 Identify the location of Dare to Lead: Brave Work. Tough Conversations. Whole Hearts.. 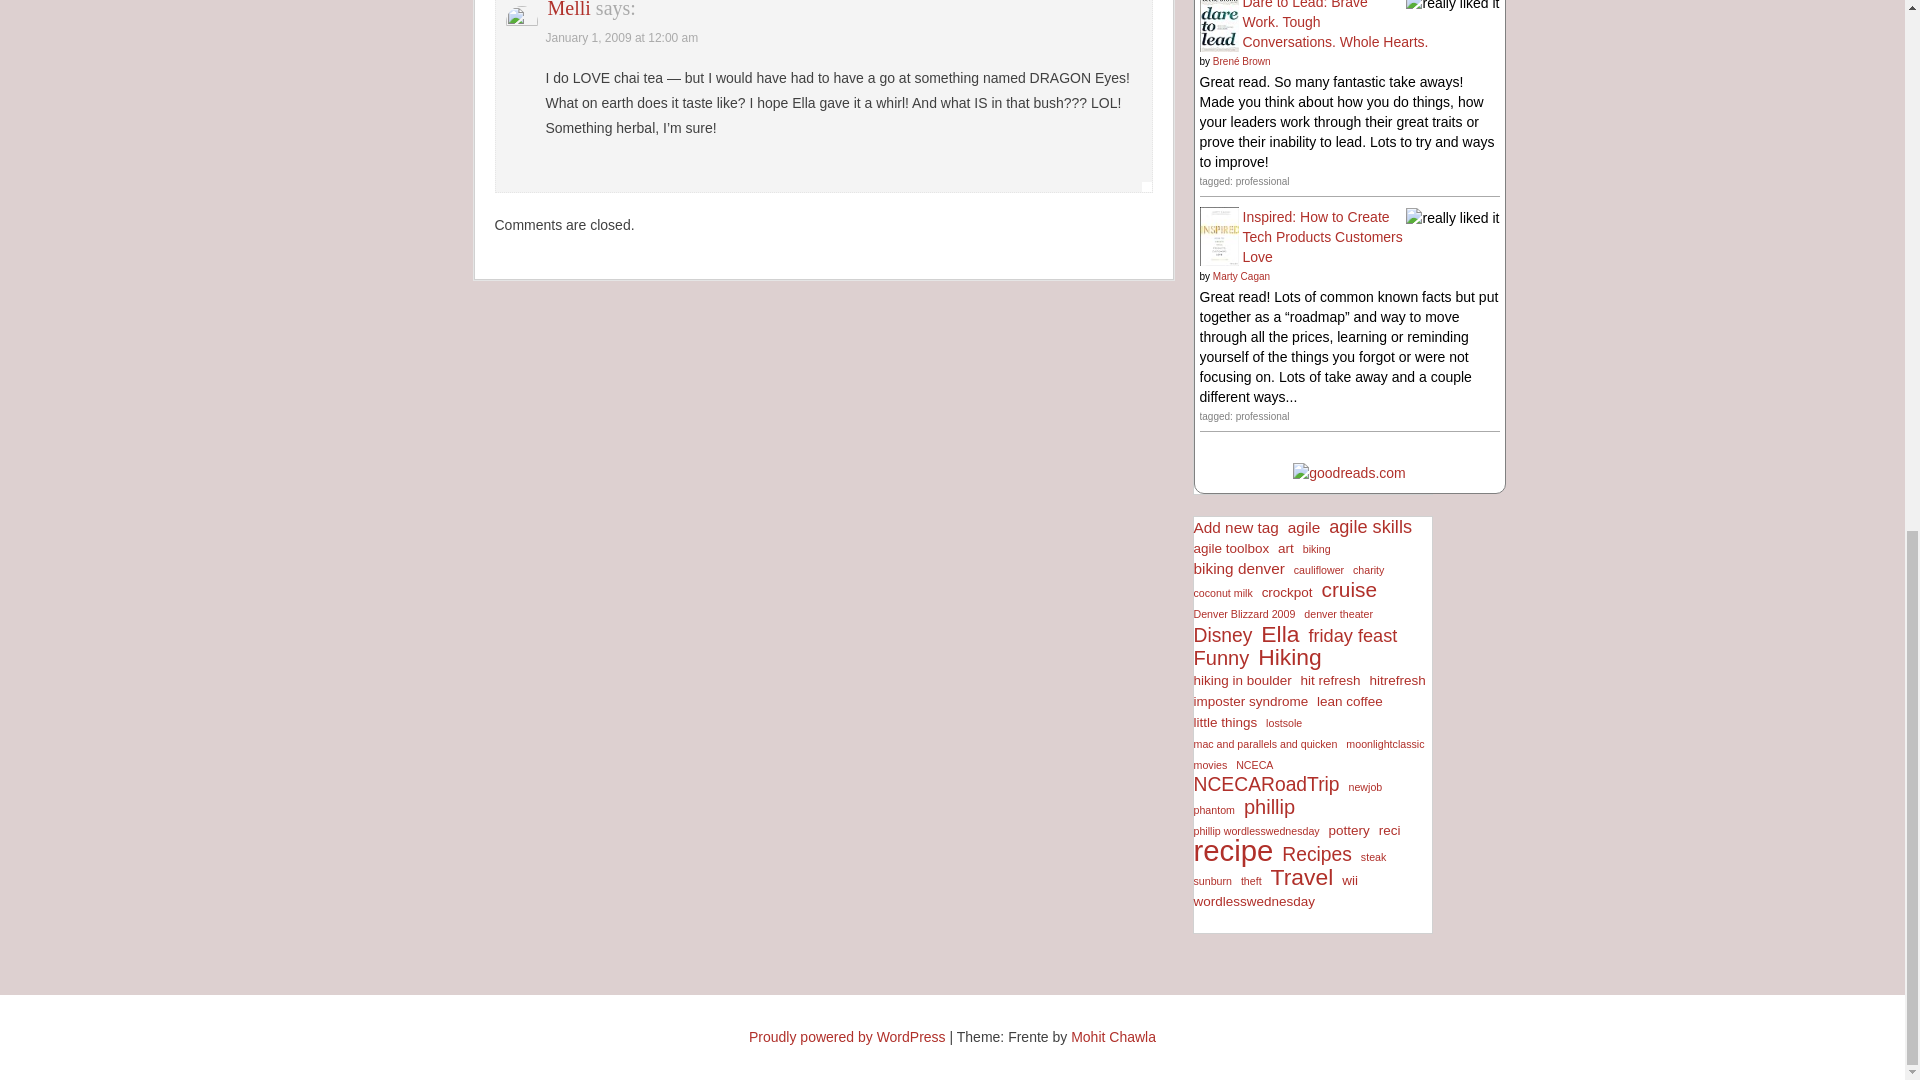
(1219, 20).